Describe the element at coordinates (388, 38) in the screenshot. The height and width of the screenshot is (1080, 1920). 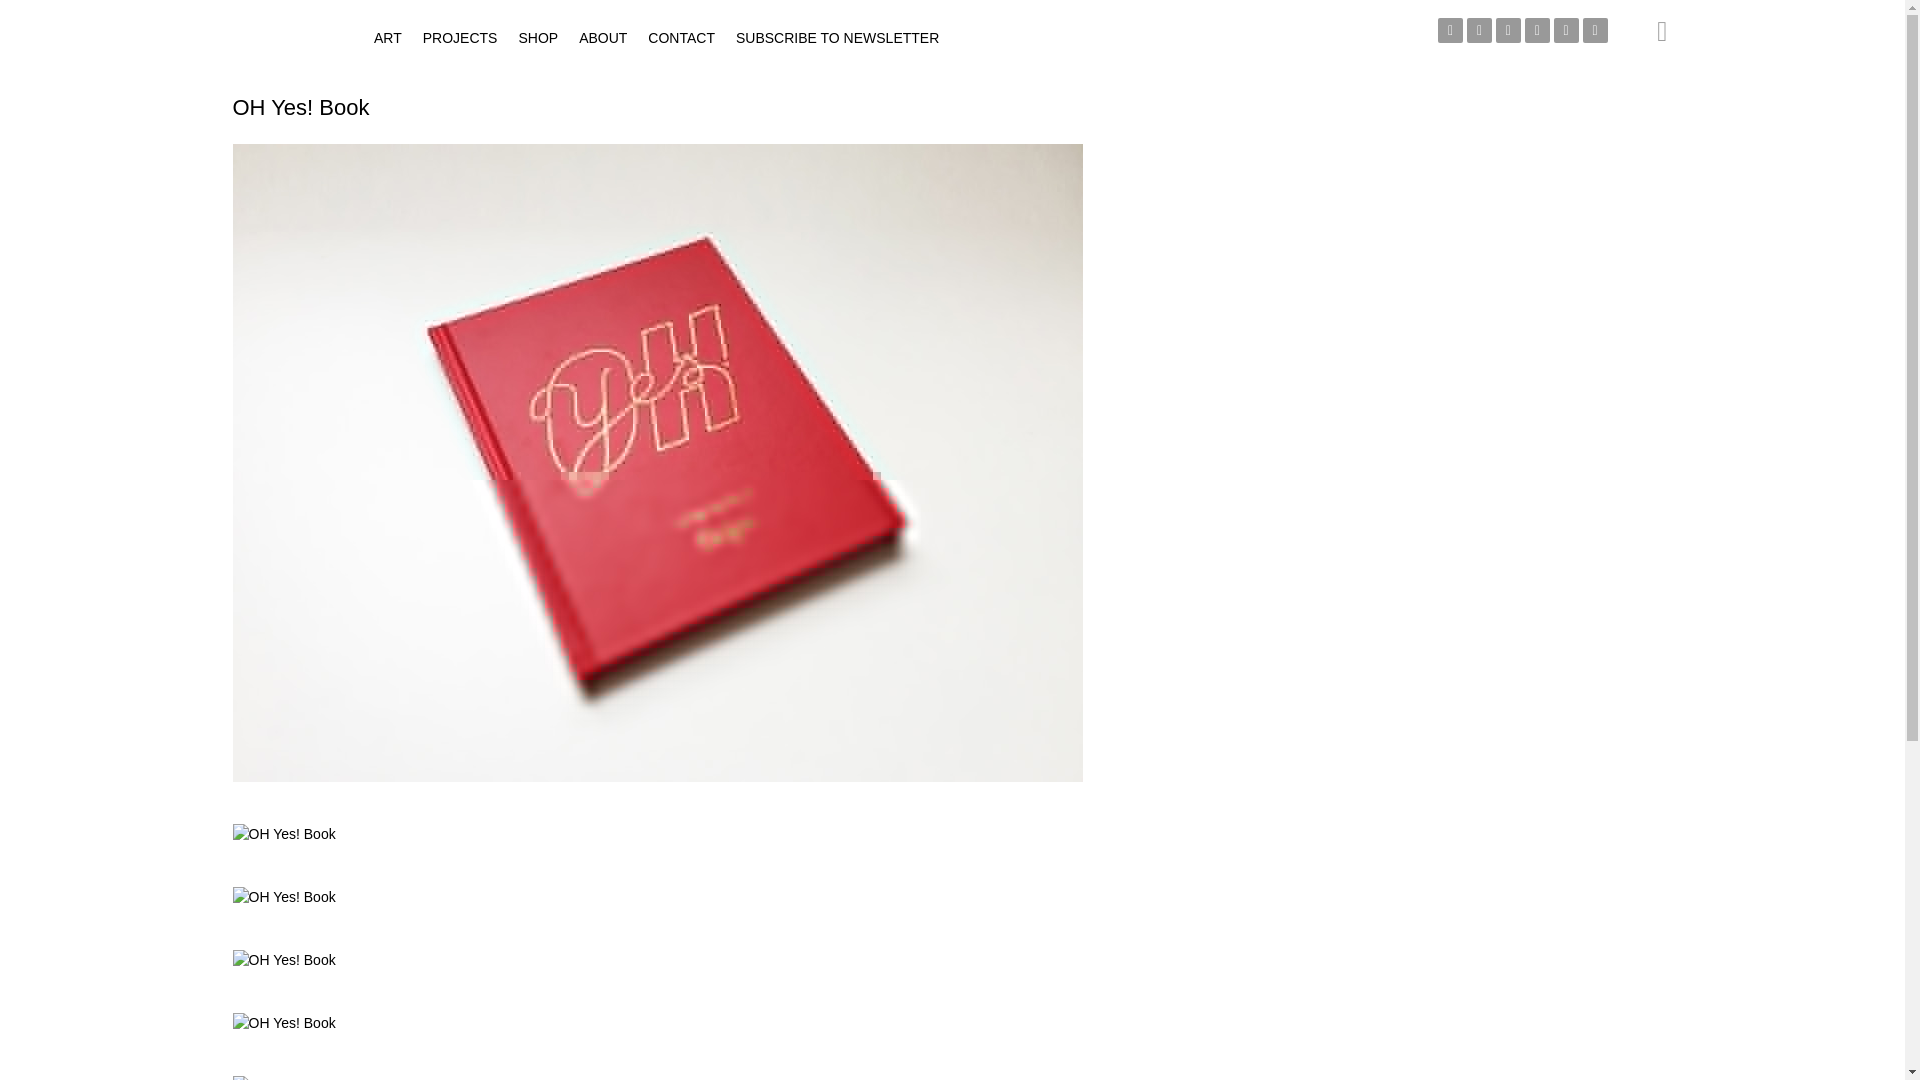
I see `ART` at that location.